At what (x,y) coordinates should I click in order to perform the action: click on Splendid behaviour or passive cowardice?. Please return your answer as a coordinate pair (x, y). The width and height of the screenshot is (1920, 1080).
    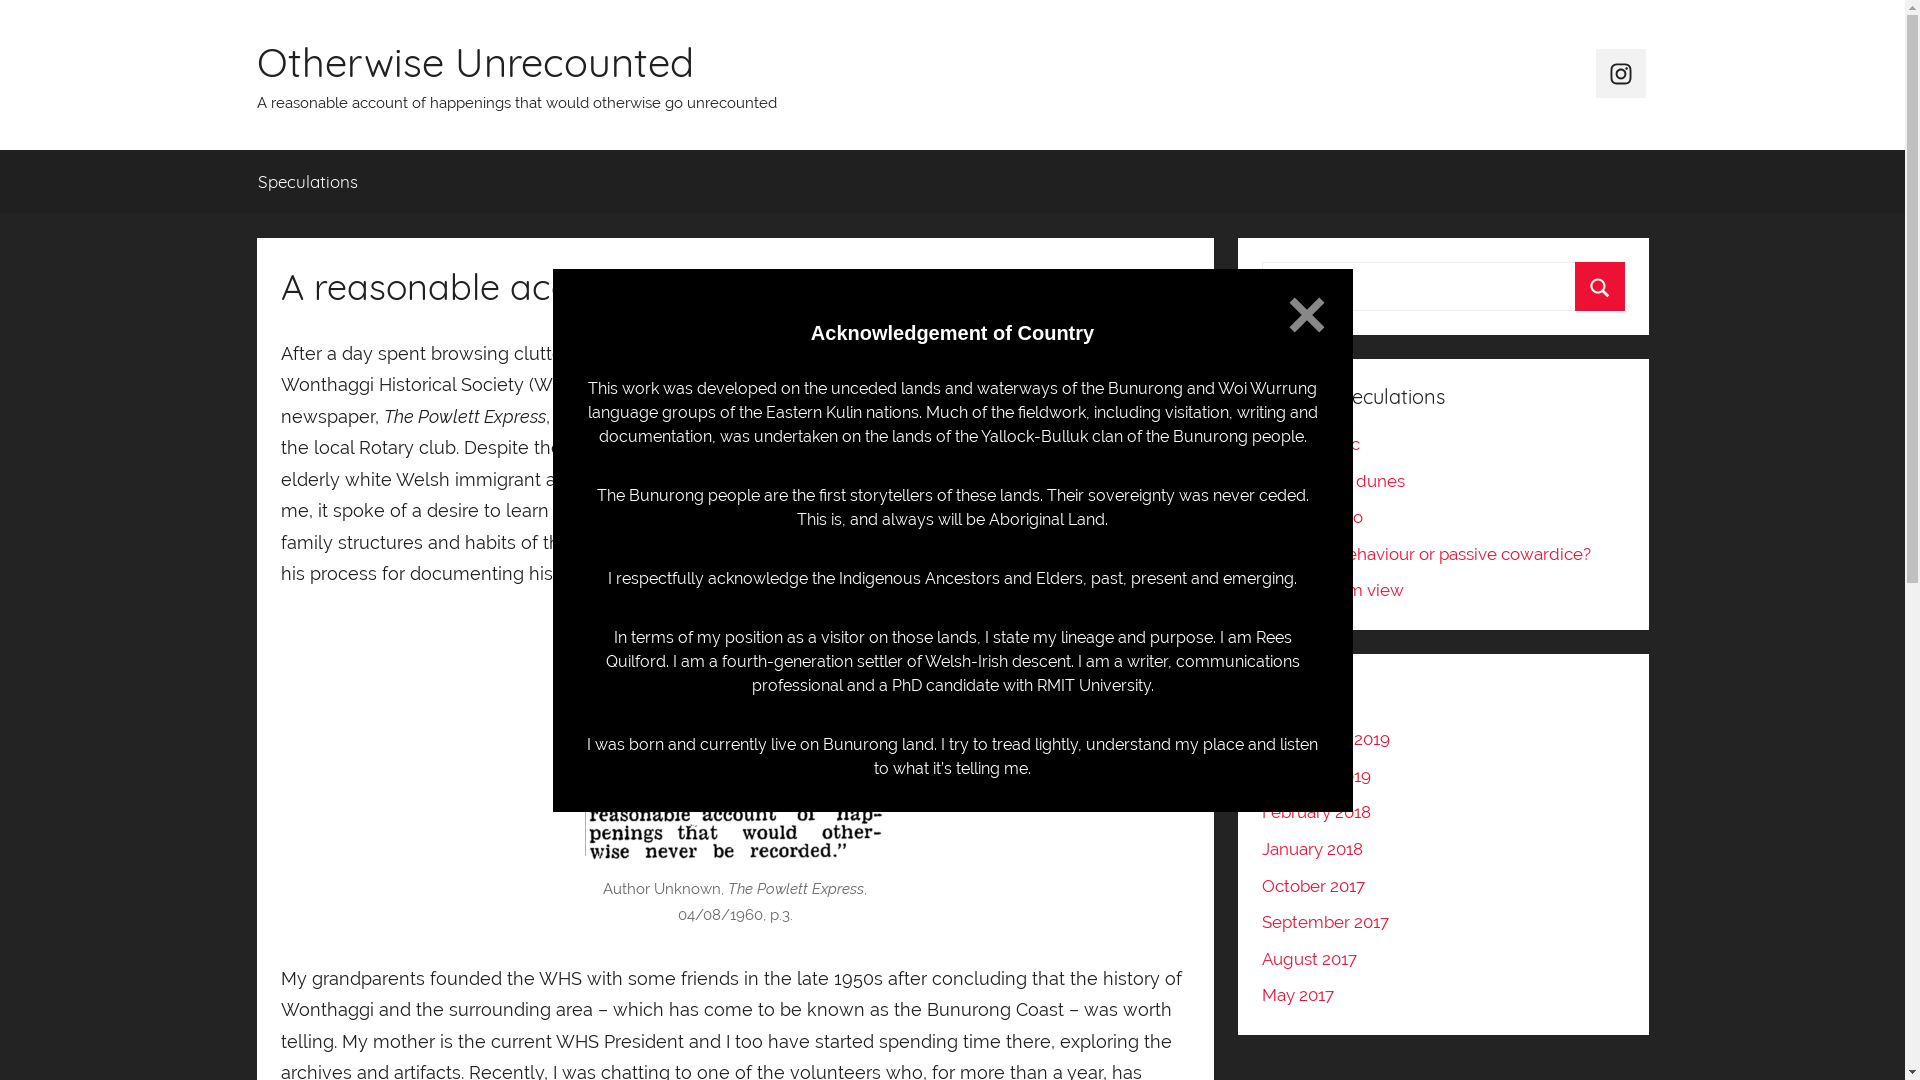
    Looking at the image, I should click on (1426, 554).